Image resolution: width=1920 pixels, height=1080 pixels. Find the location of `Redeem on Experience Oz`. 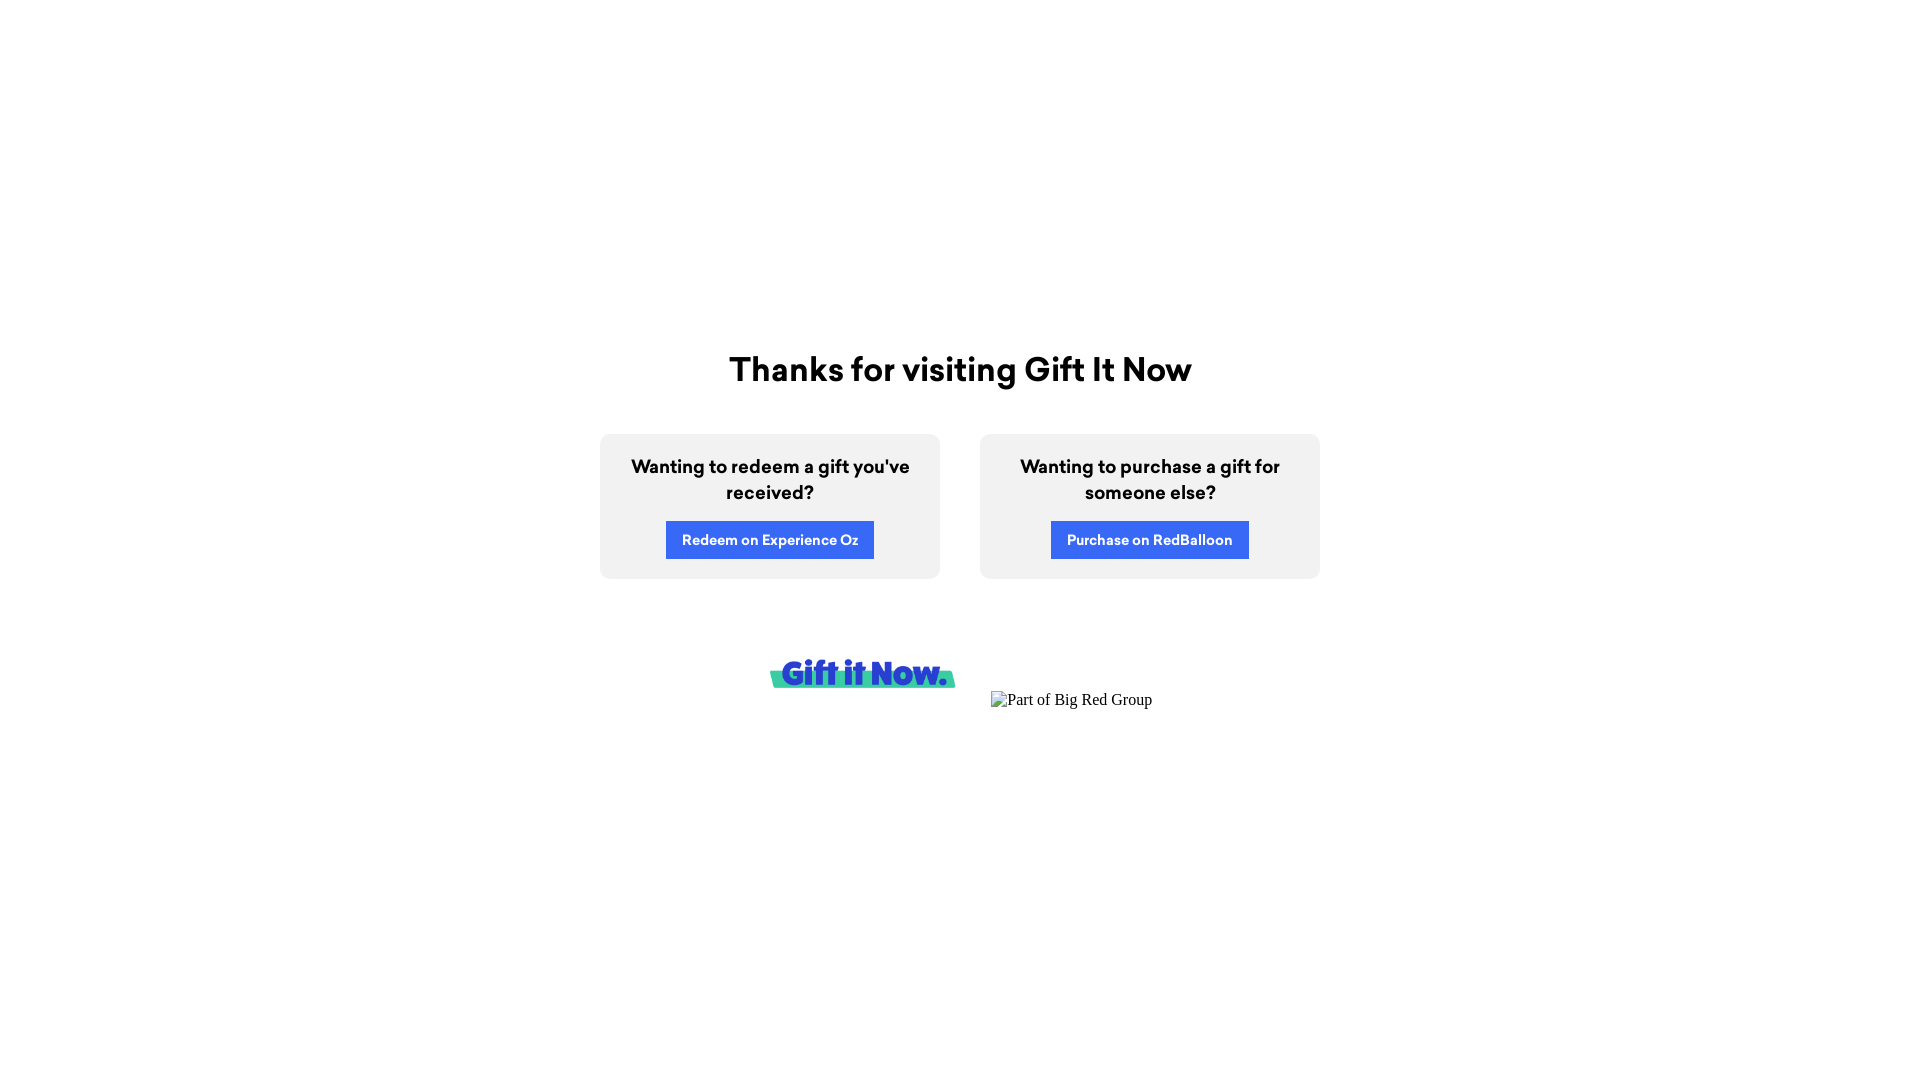

Redeem on Experience Oz is located at coordinates (770, 540).